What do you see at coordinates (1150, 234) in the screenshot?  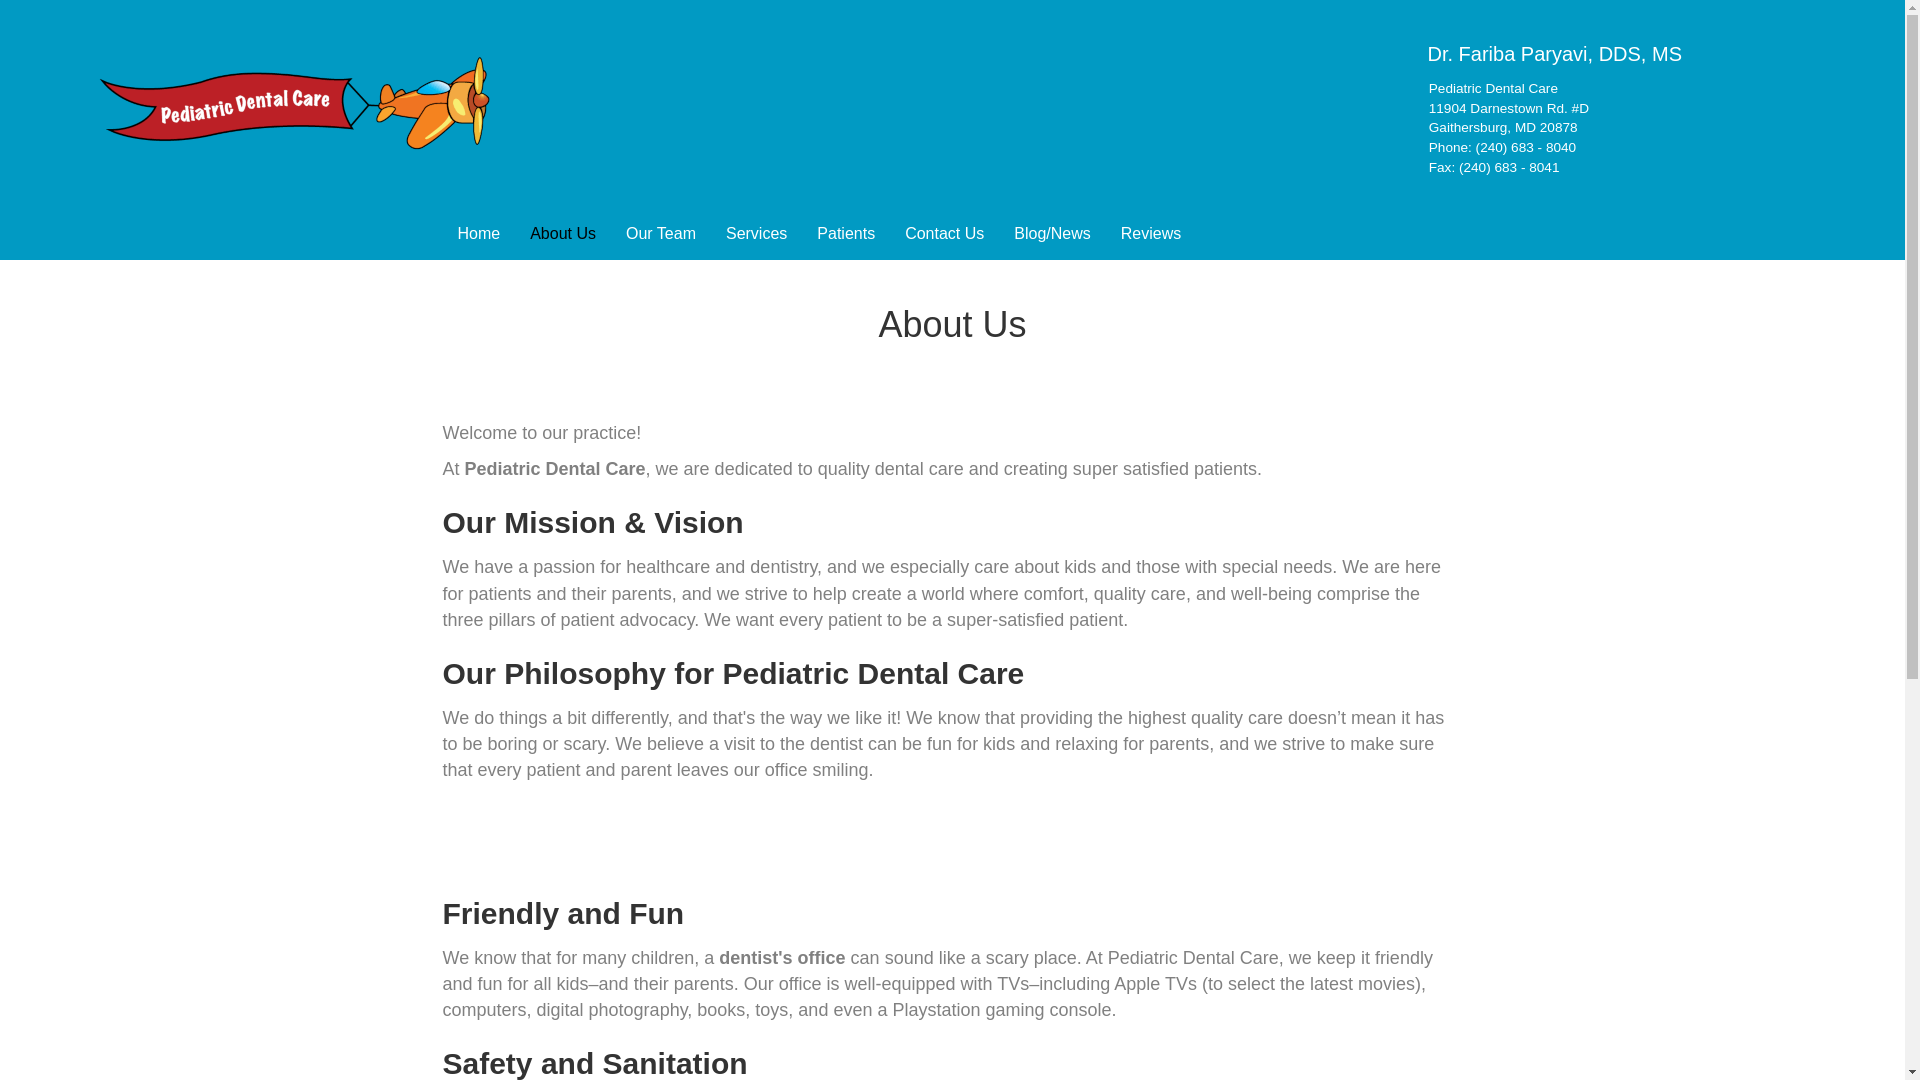 I see `Reviews` at bounding box center [1150, 234].